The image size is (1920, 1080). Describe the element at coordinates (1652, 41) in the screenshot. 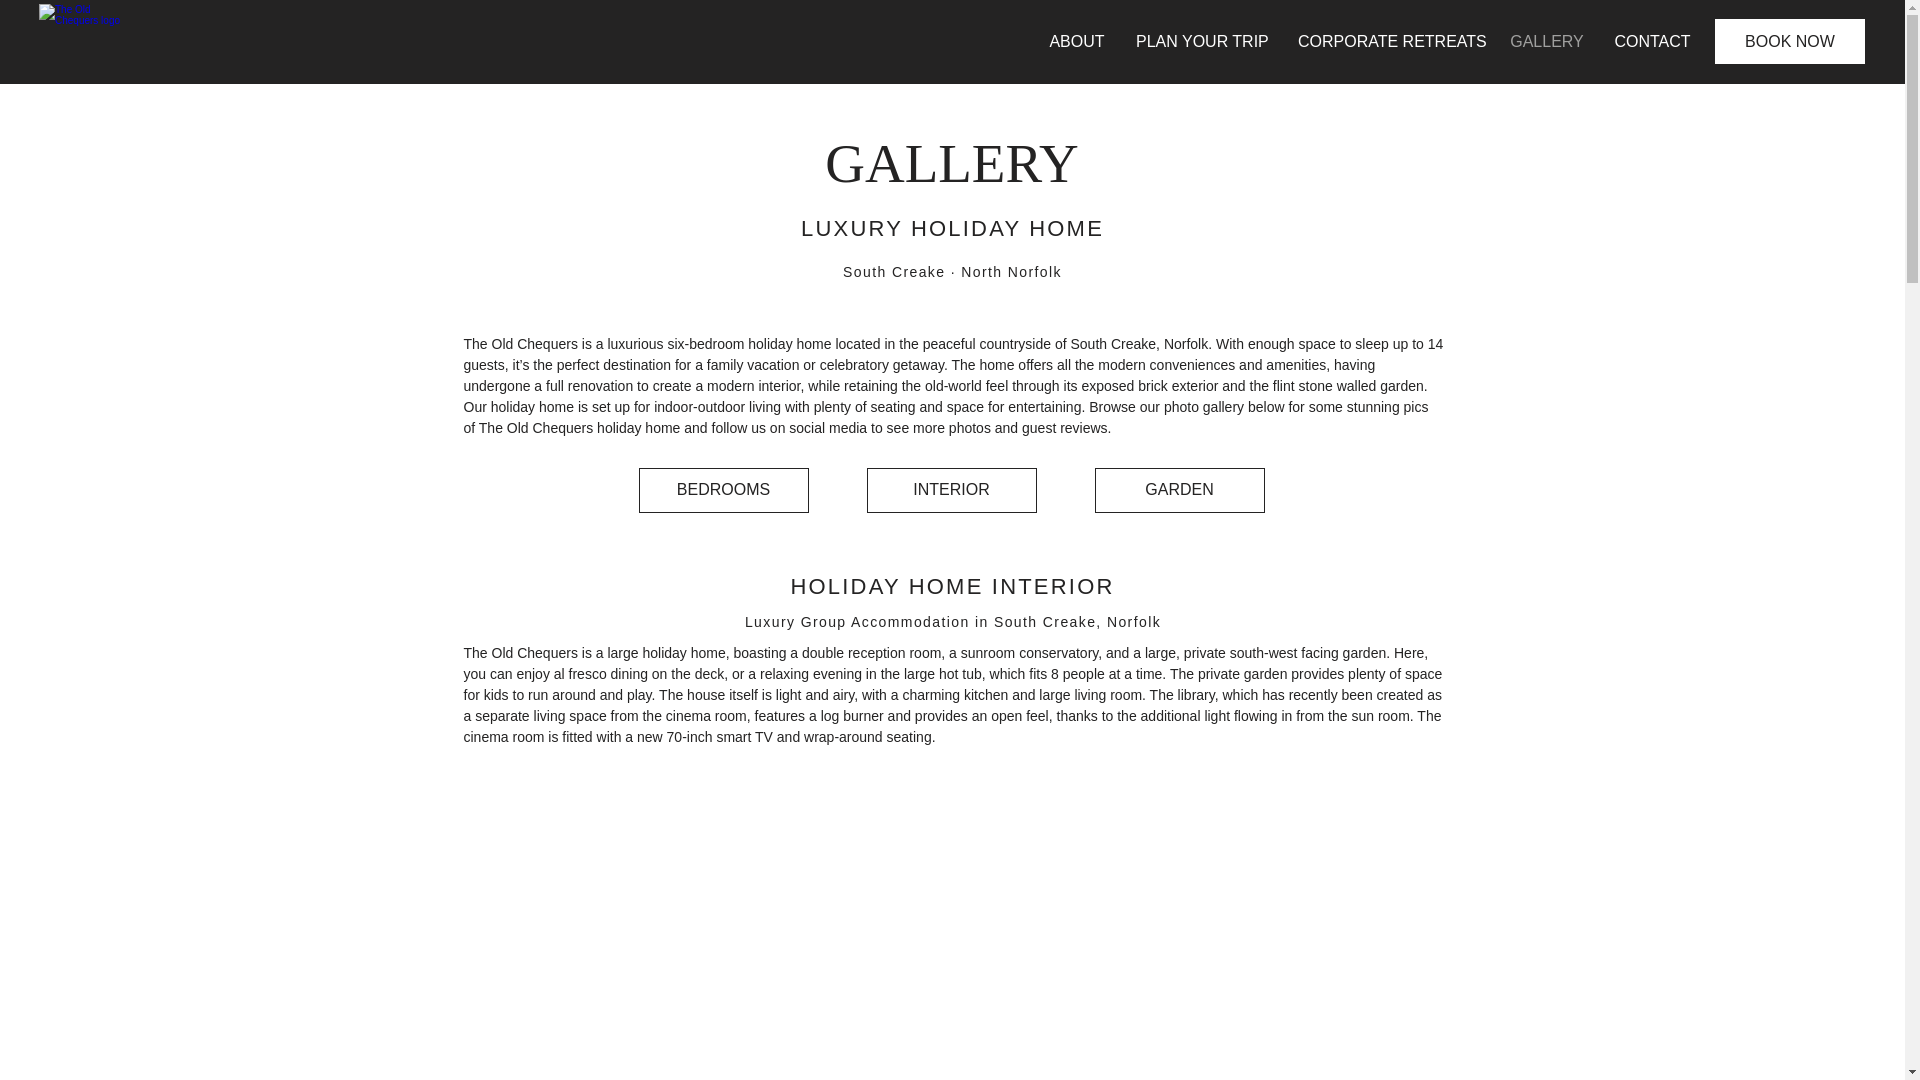

I see `CONTACT` at that location.